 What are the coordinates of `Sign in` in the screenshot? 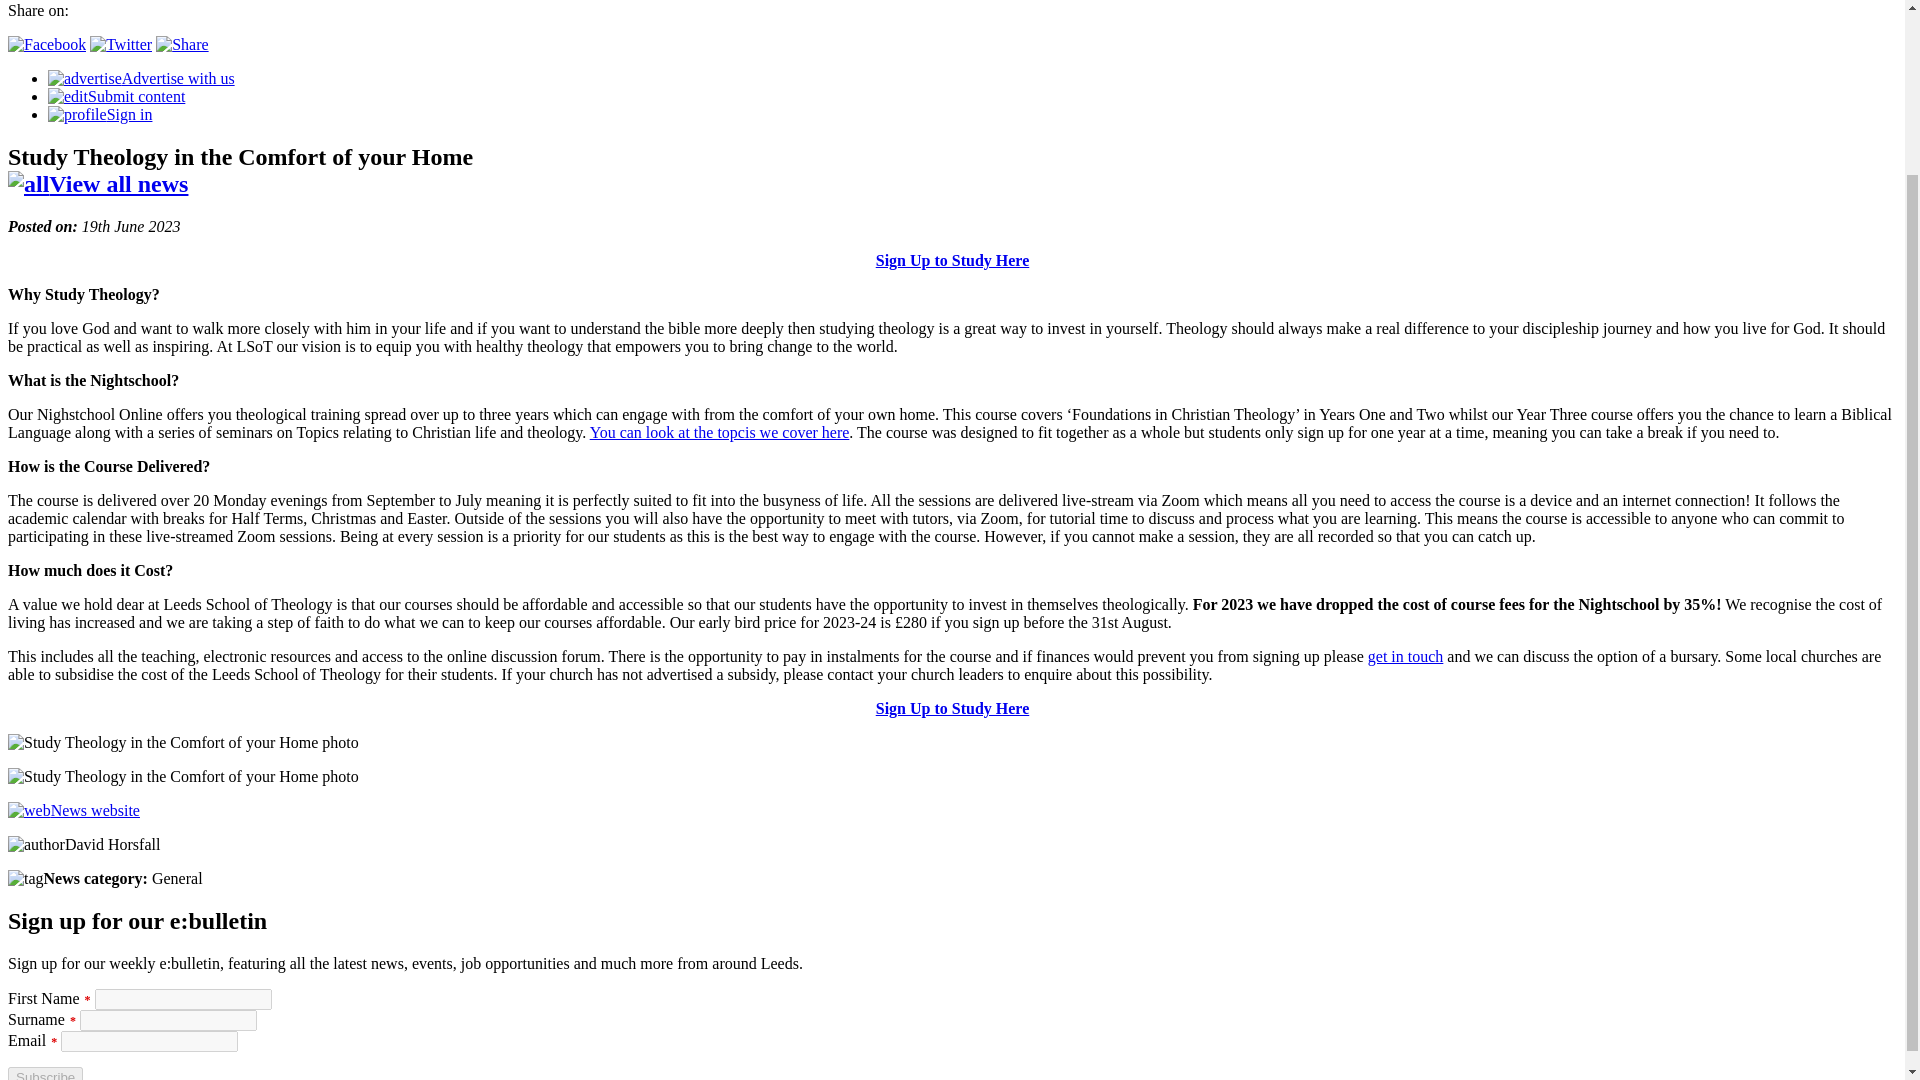 It's located at (100, 114).